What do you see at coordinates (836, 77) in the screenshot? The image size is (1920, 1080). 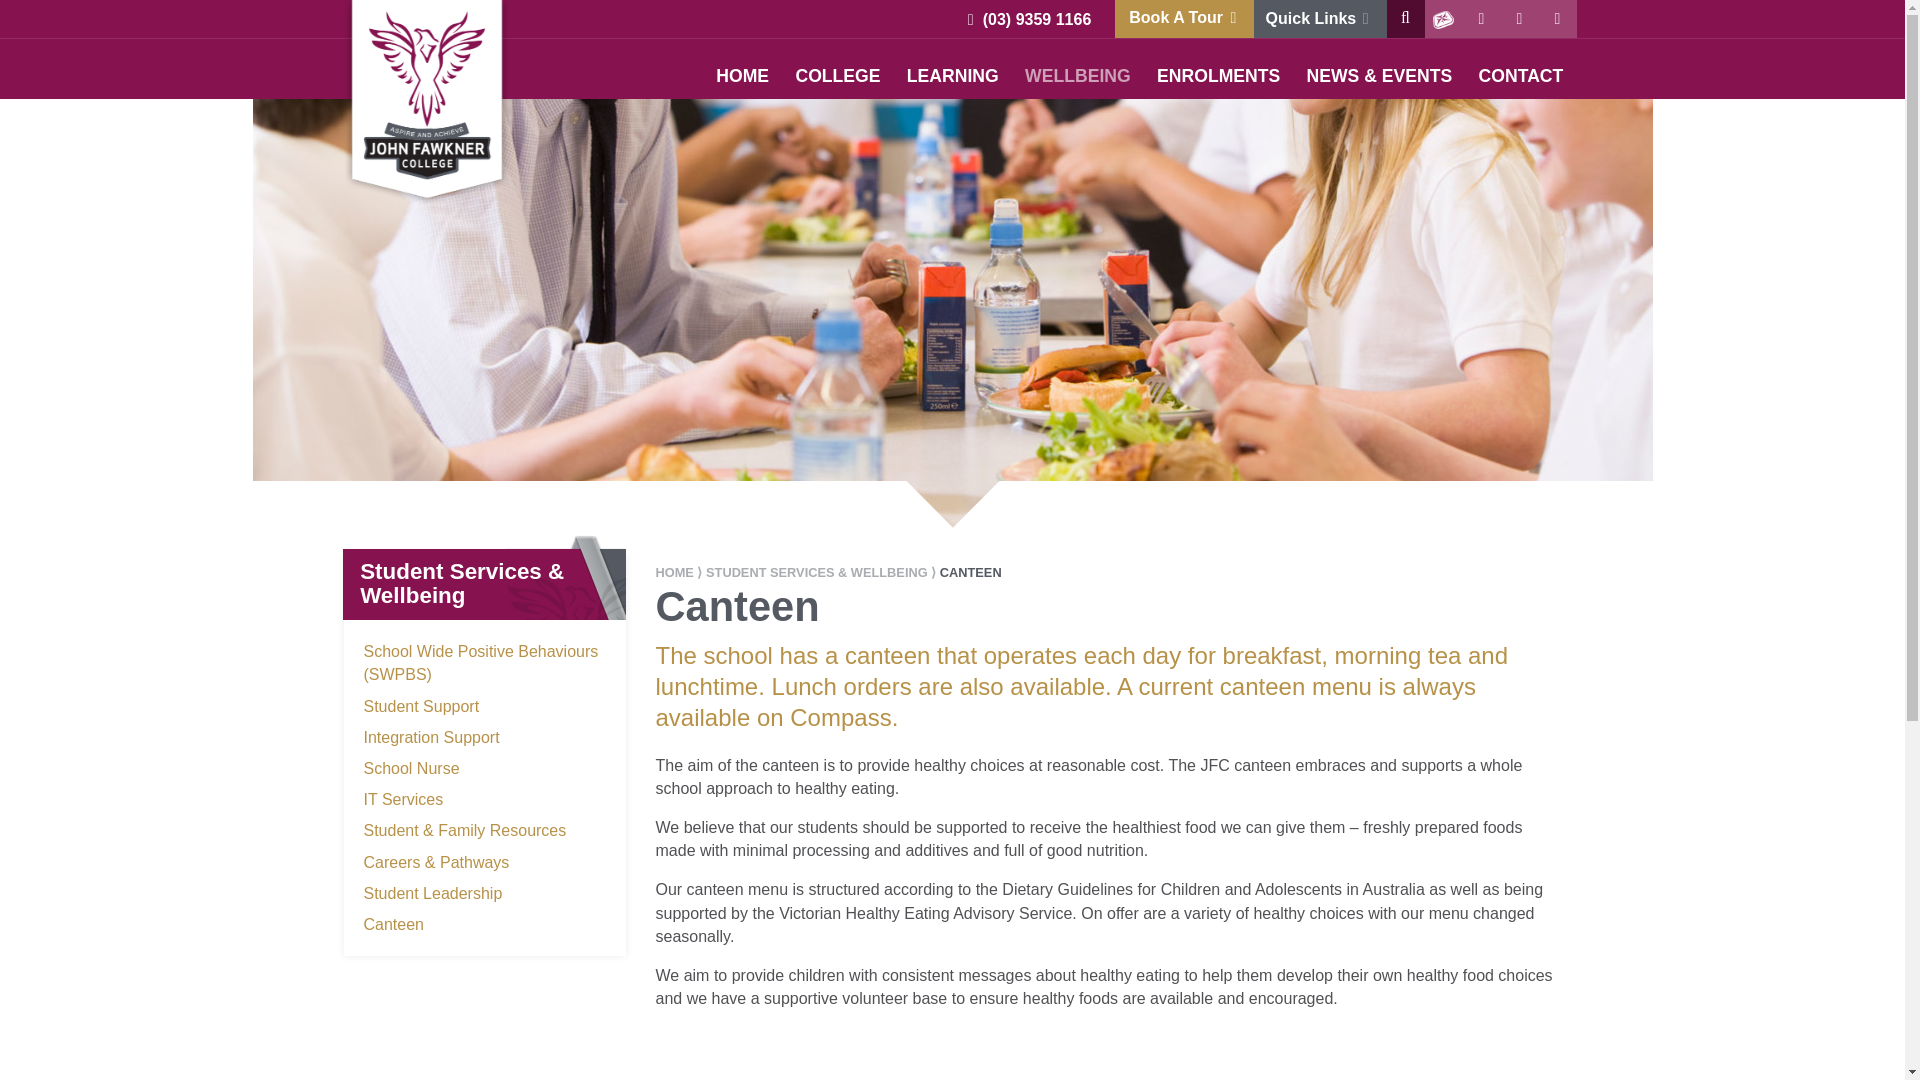 I see `COLLEGE` at bounding box center [836, 77].